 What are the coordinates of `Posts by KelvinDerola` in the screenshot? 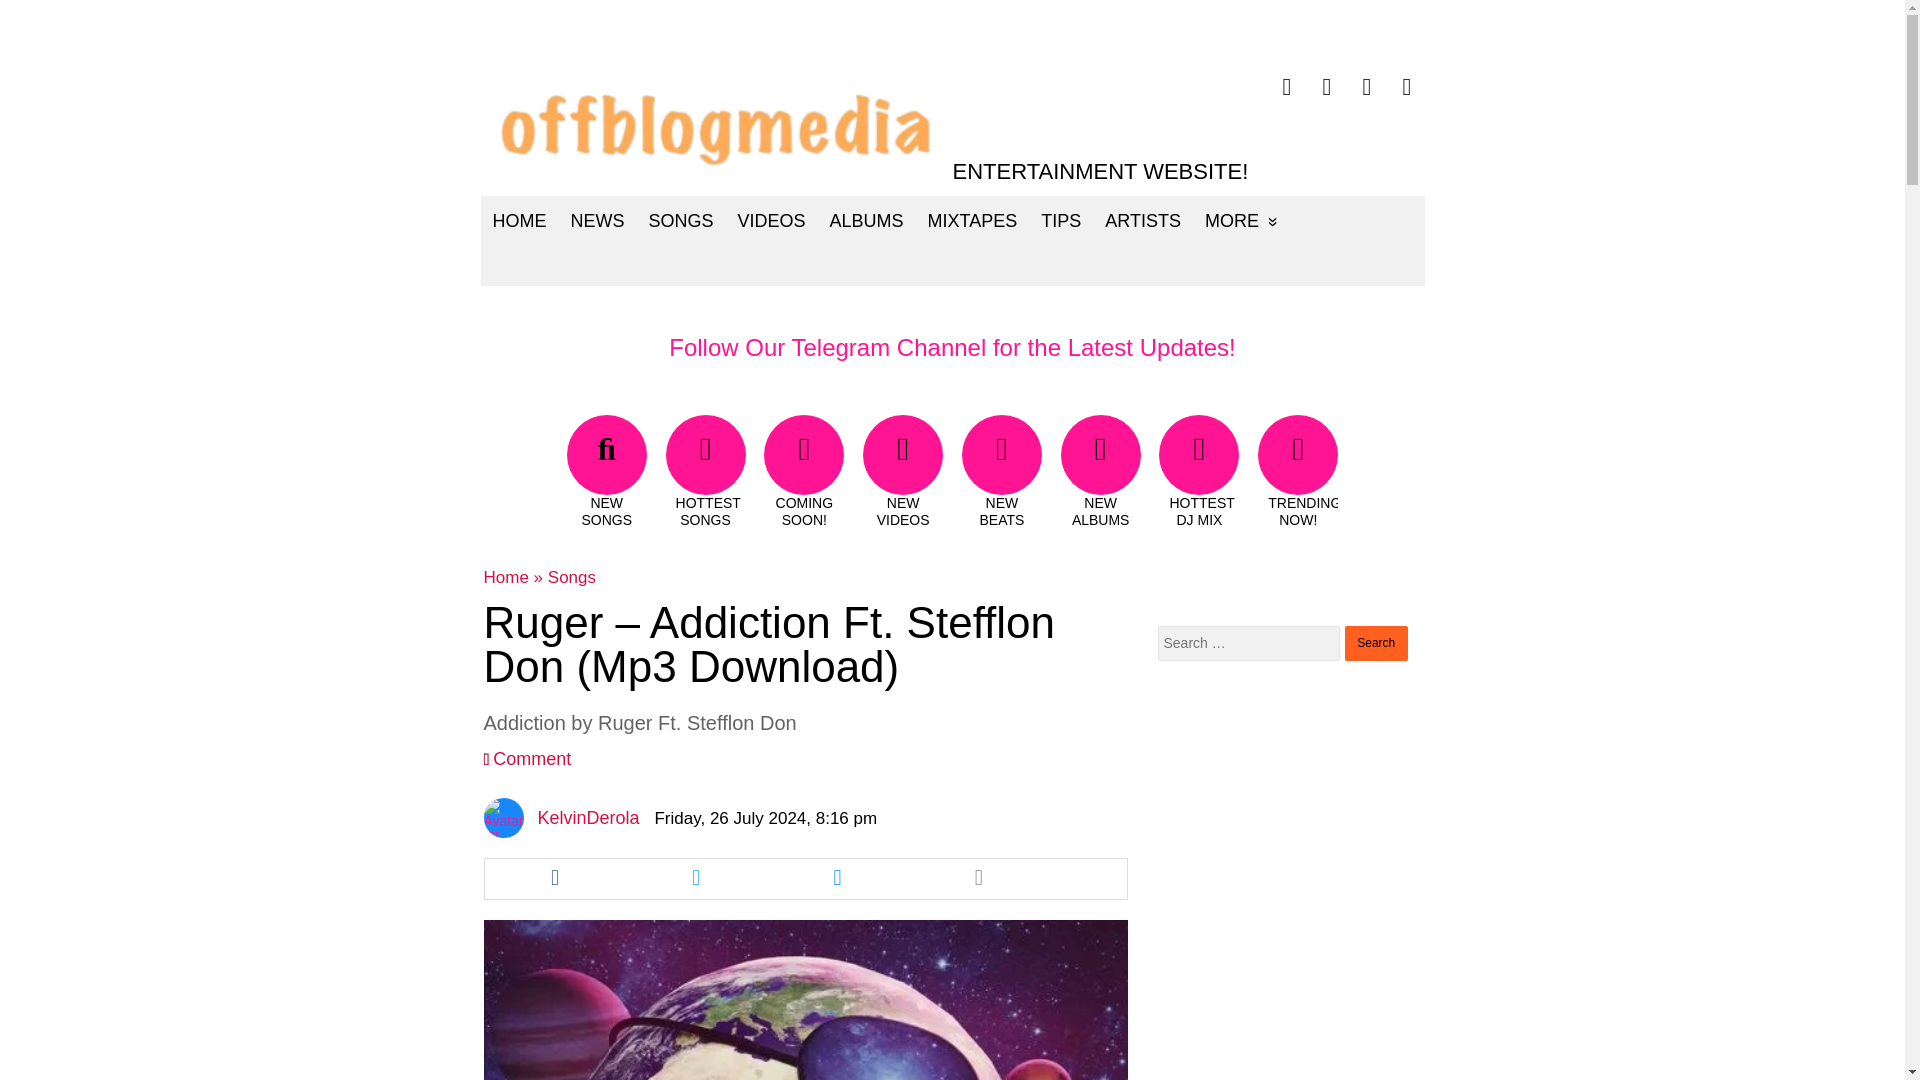 It's located at (588, 818).